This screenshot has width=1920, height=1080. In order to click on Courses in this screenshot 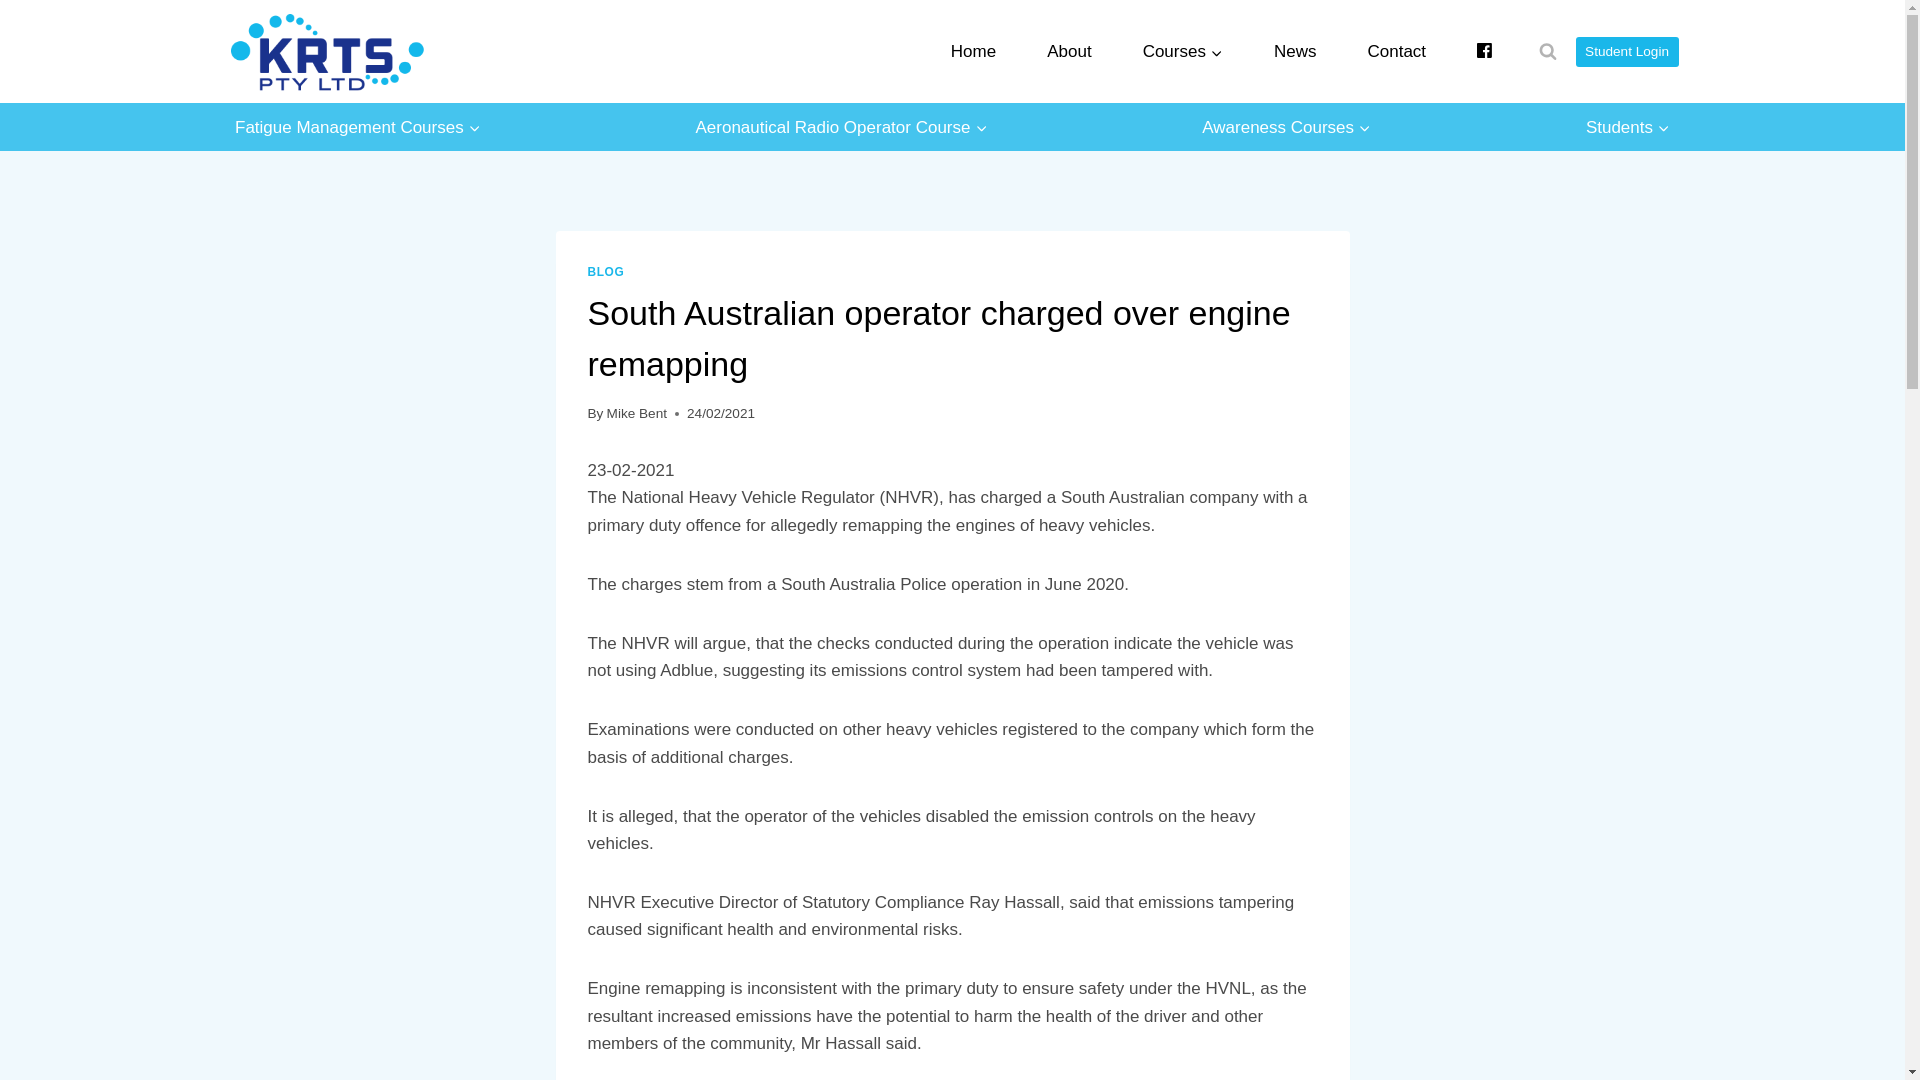, I will do `click(1182, 52)`.